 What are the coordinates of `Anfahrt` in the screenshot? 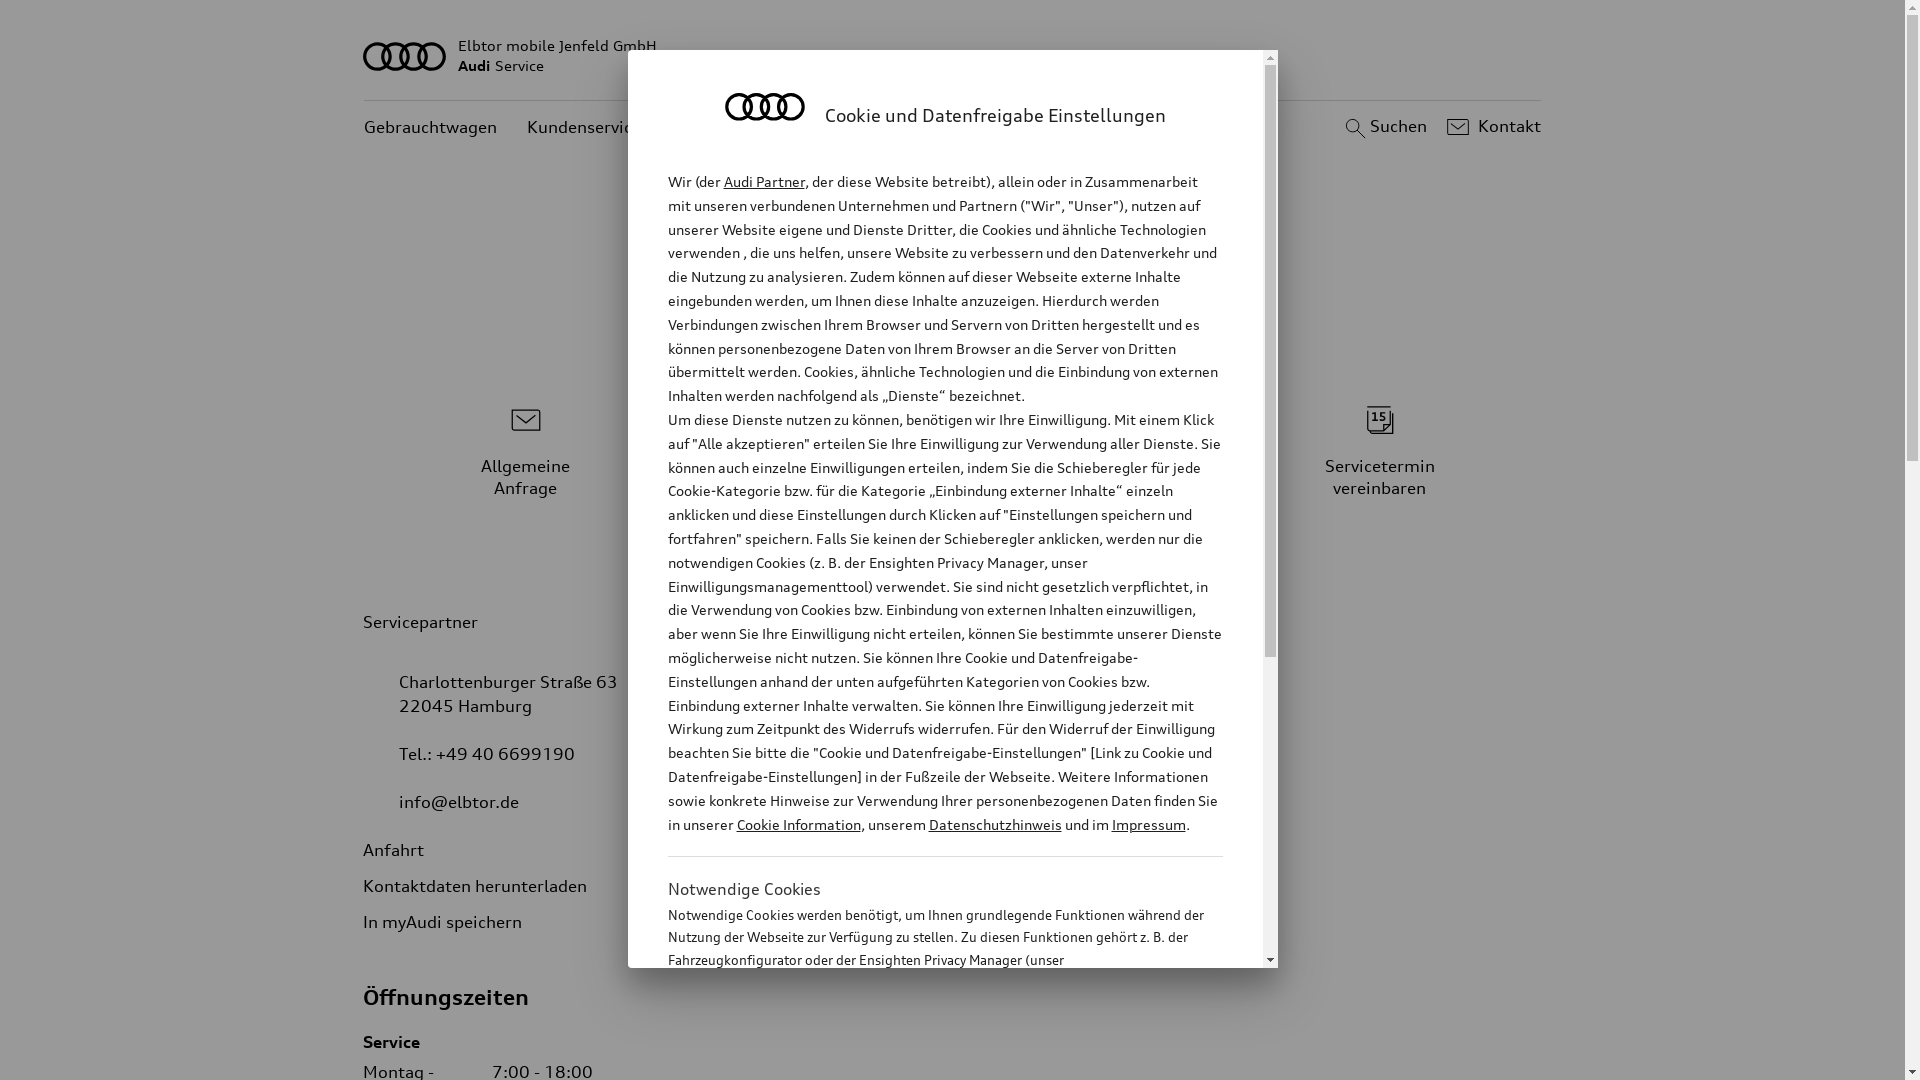 It's located at (408, 850).